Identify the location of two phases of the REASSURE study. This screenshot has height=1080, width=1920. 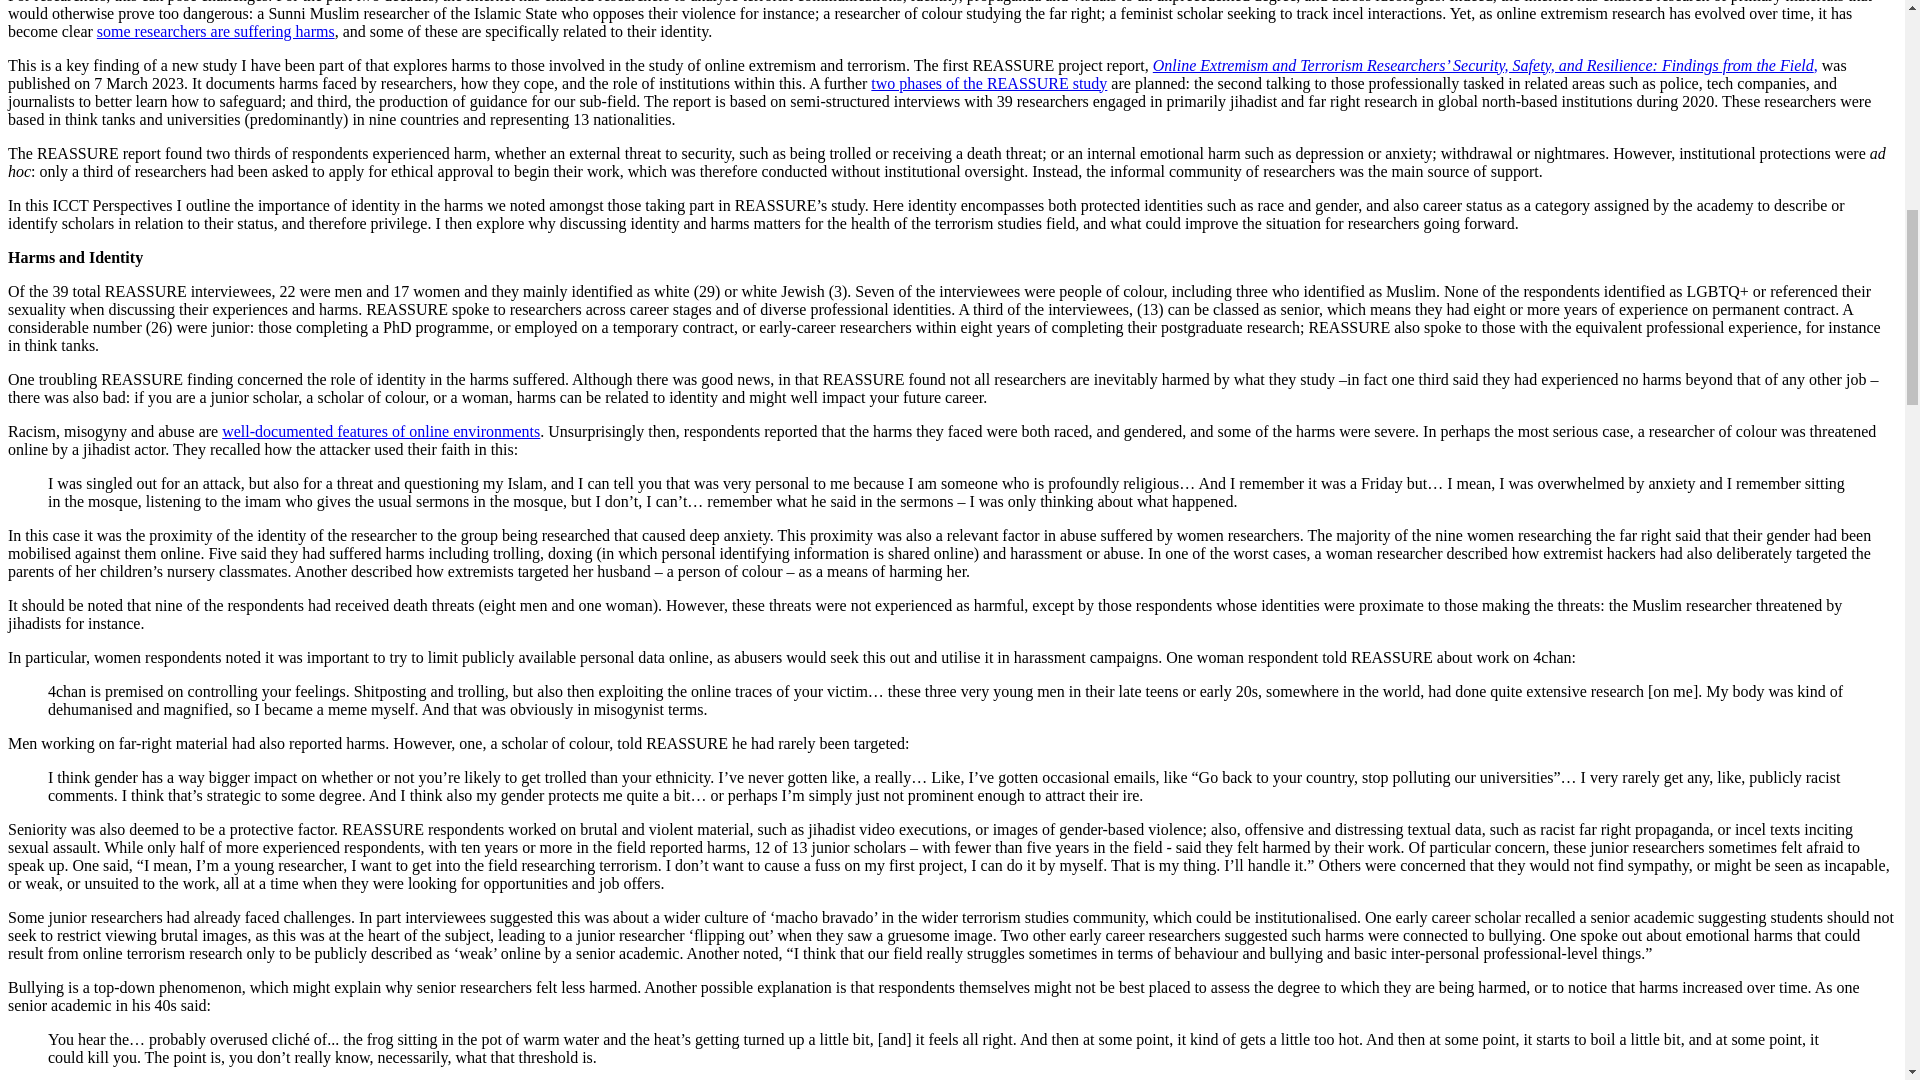
(989, 82).